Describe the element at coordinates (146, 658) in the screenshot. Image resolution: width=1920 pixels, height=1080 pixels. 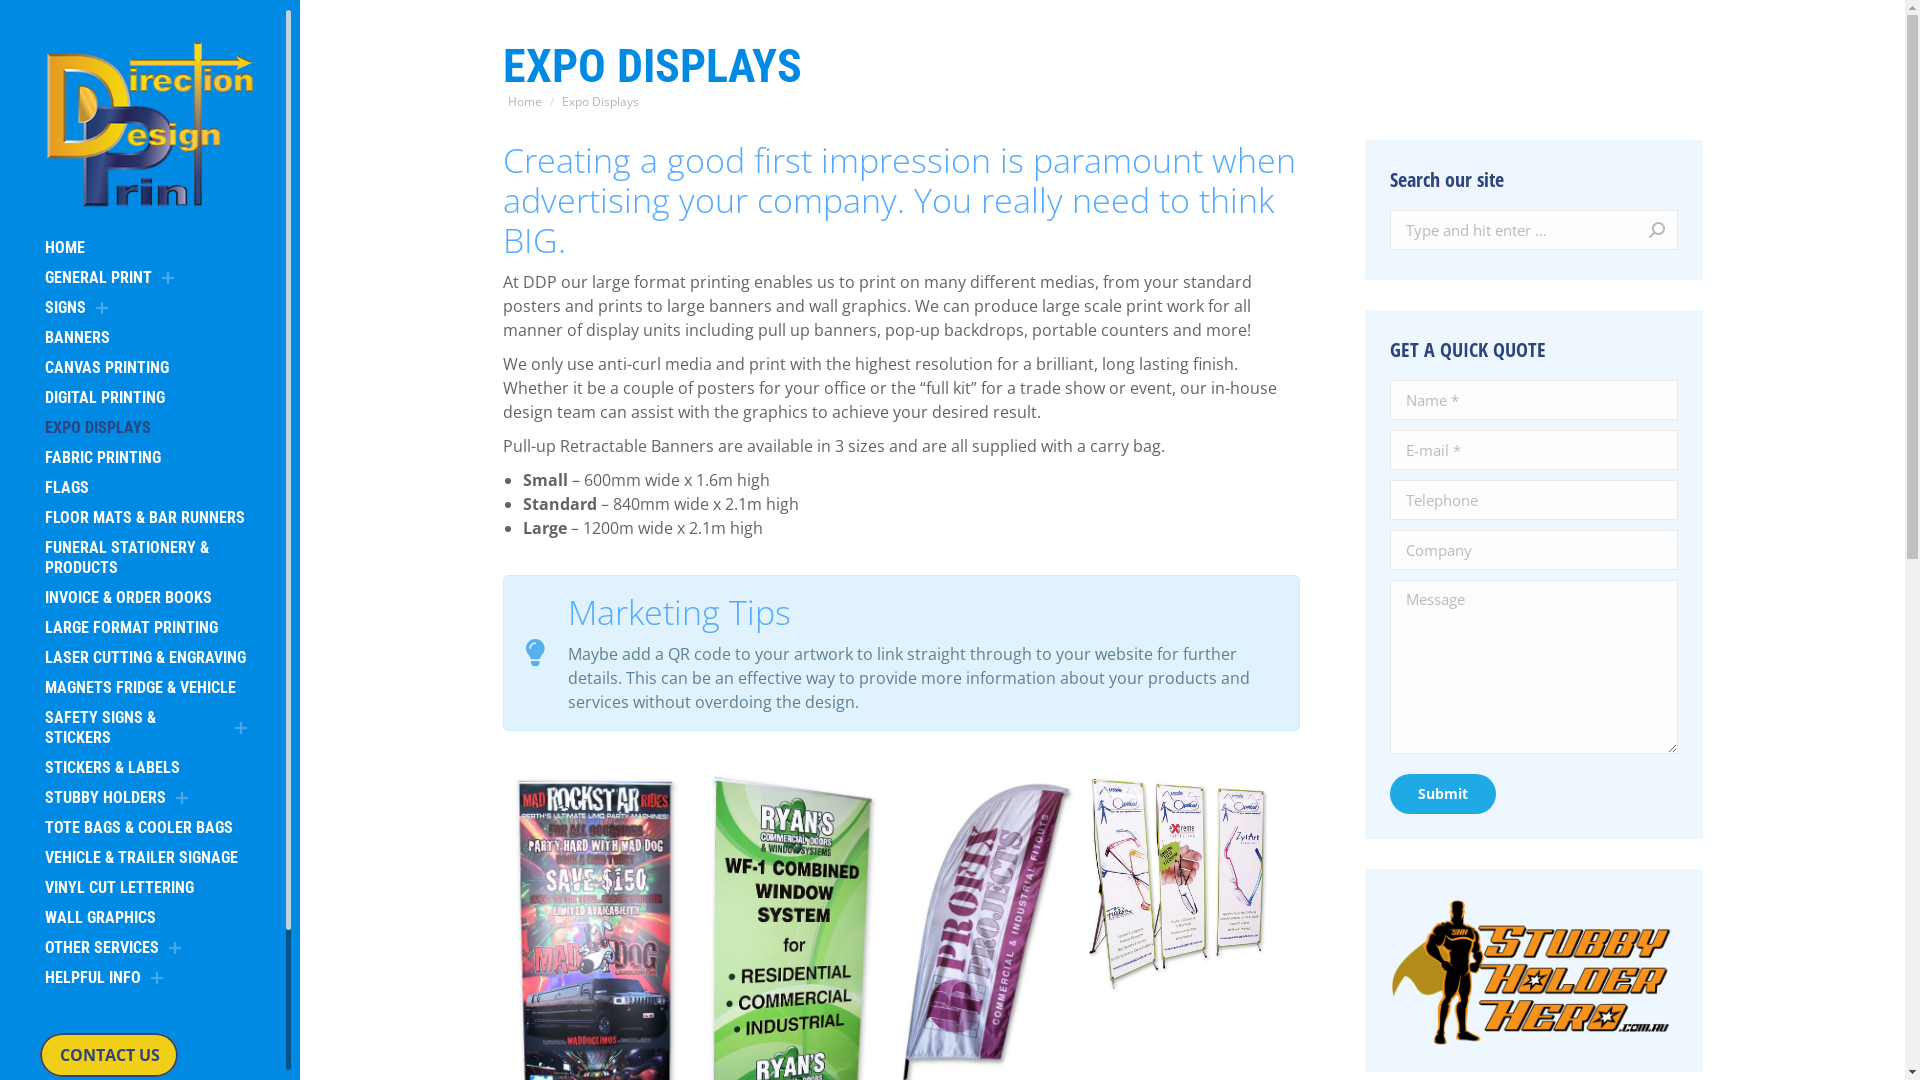
I see `LASER CUTTING & ENGRAVING` at that location.